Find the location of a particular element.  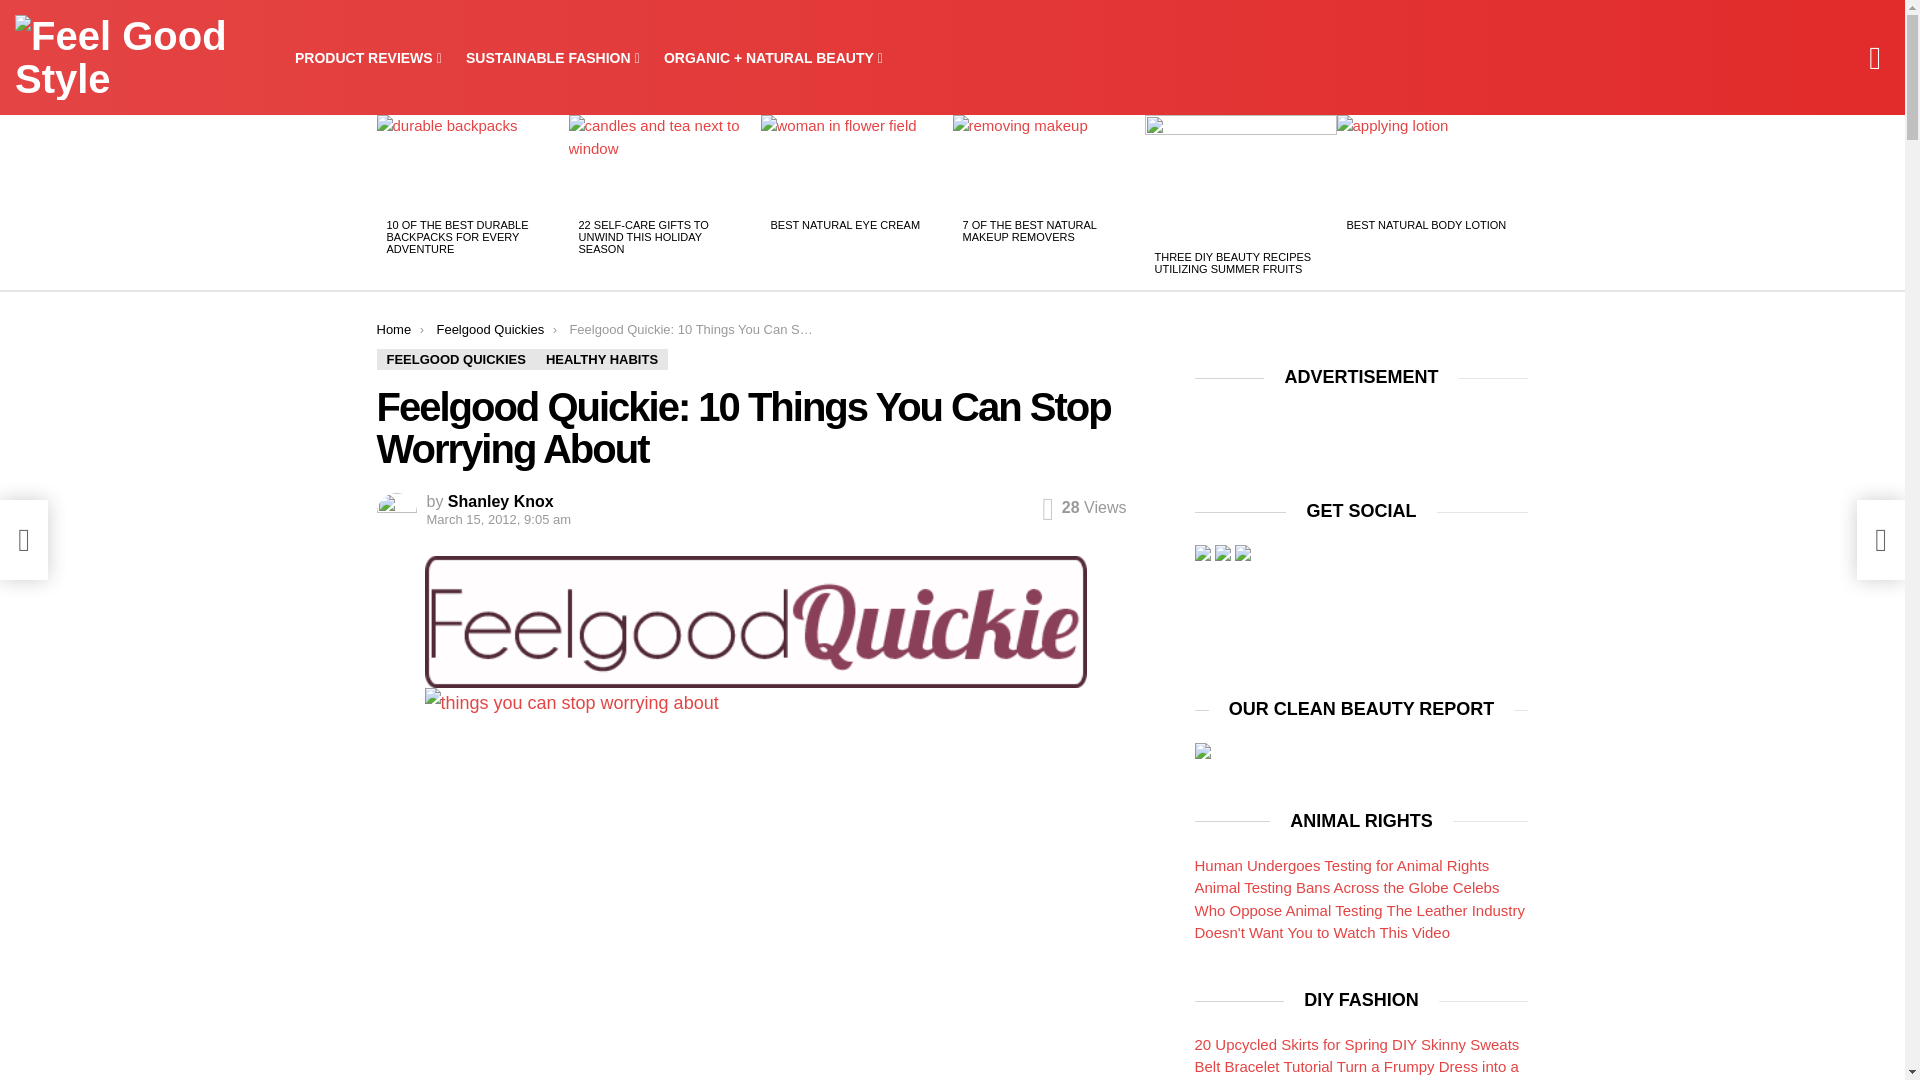

BEST NATURAL EYE CREAM is located at coordinates (844, 225).